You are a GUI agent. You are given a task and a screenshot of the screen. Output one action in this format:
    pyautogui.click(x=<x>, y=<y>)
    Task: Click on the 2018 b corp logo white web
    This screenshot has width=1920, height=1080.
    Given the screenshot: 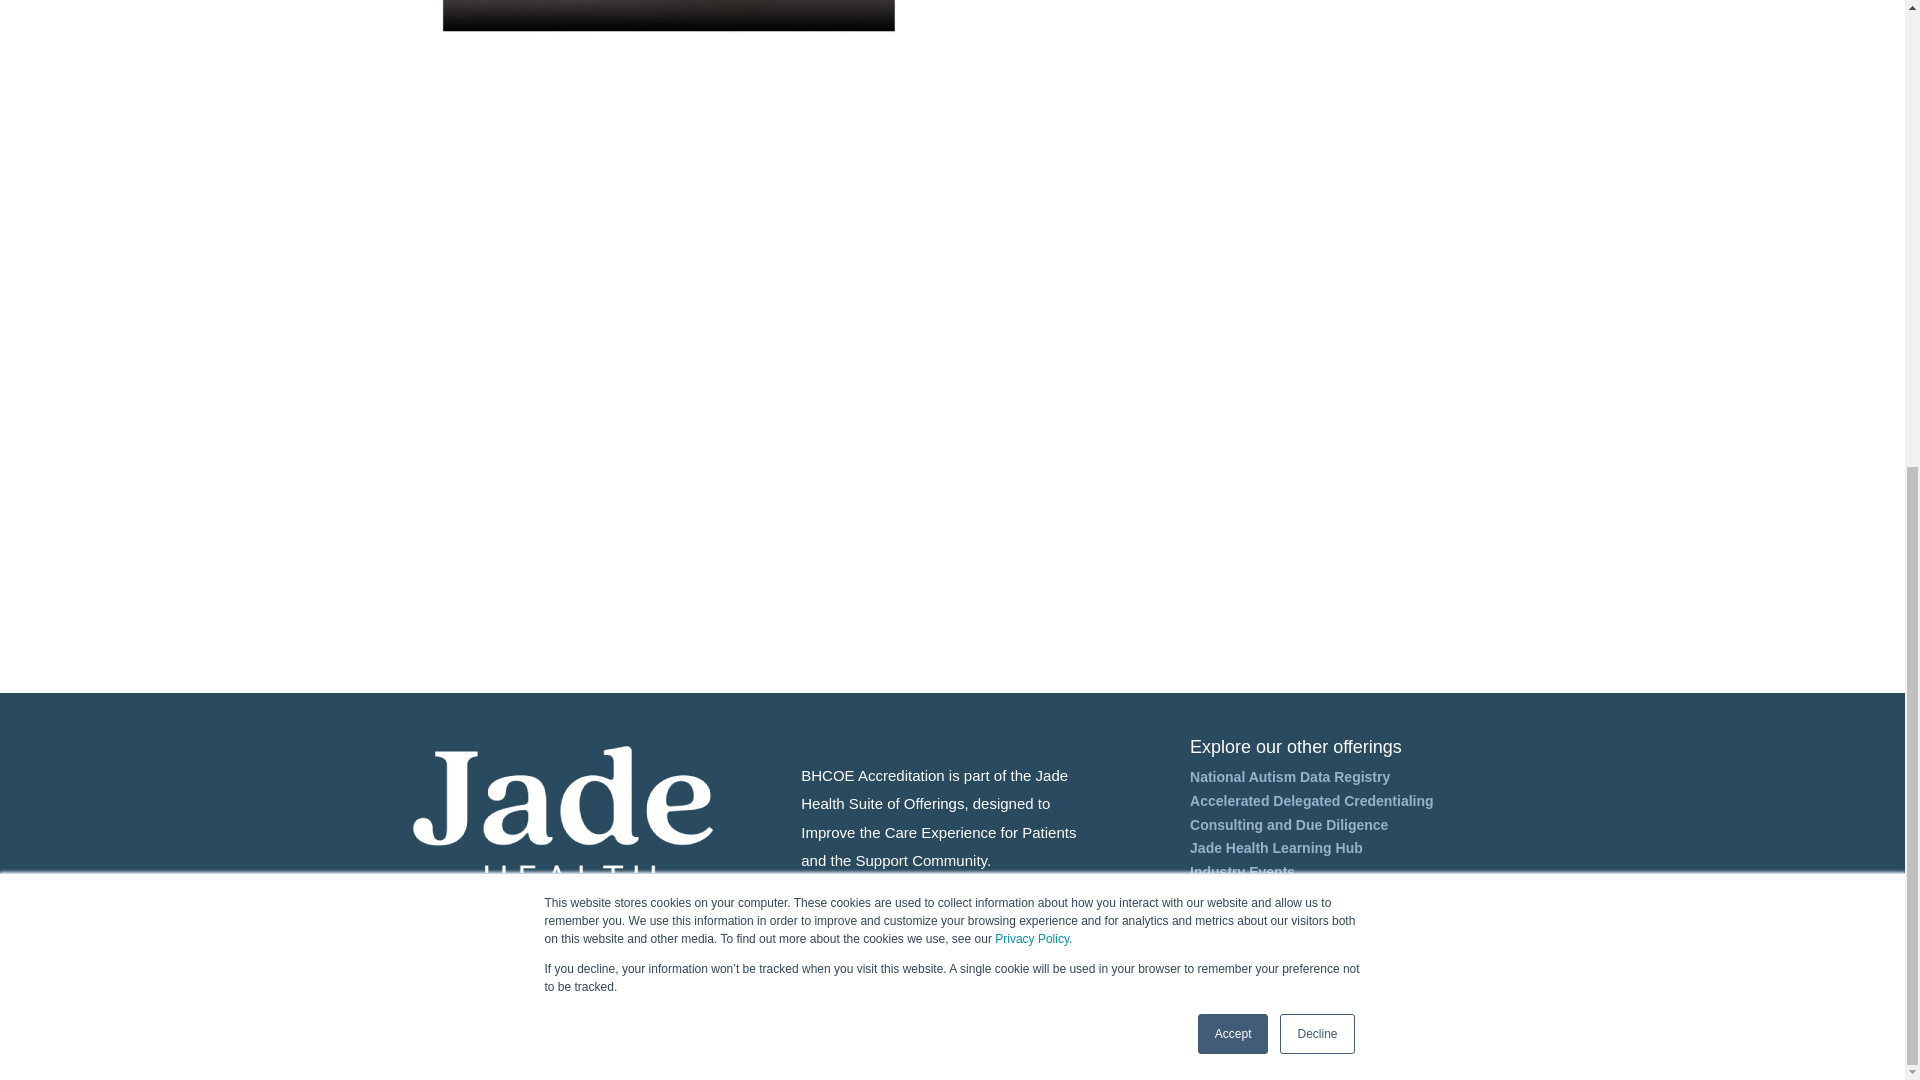 What is the action you would take?
    pyautogui.click(x=1252, y=1013)
    